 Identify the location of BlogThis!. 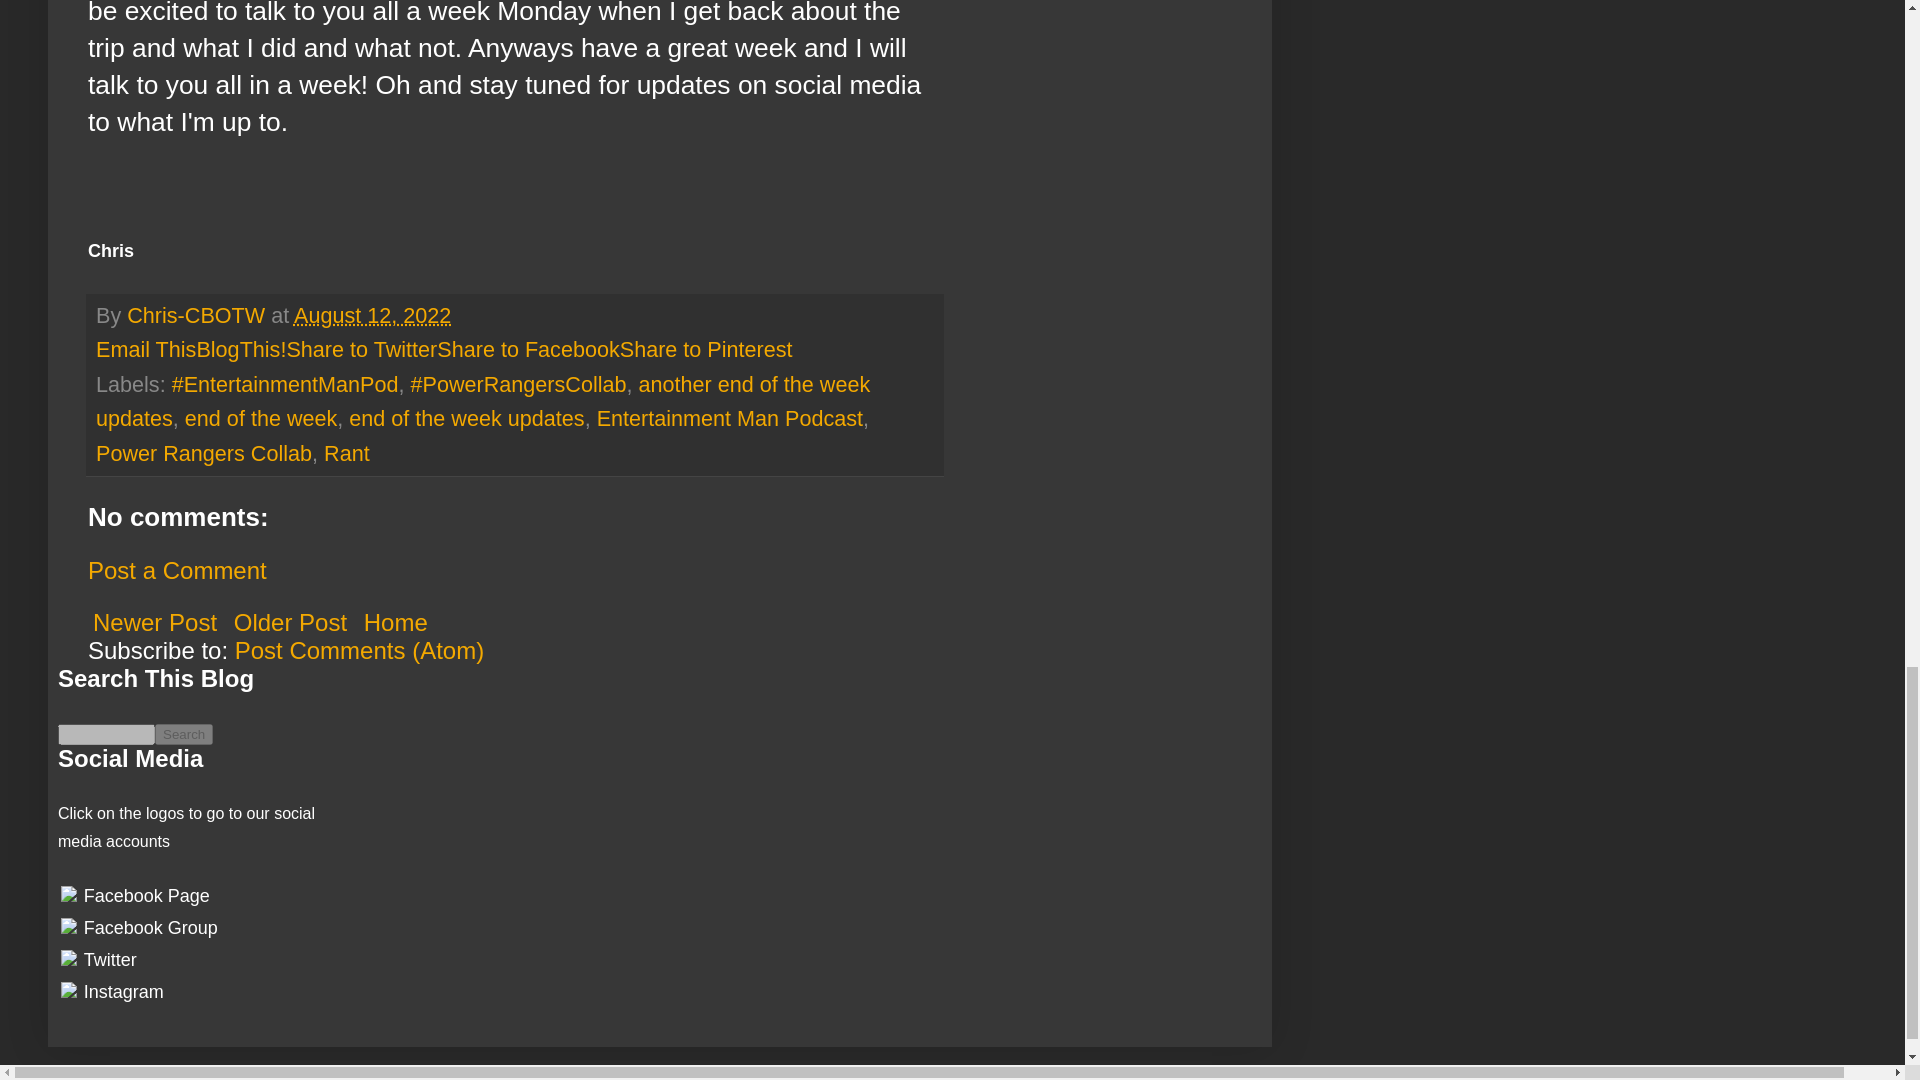
(240, 348).